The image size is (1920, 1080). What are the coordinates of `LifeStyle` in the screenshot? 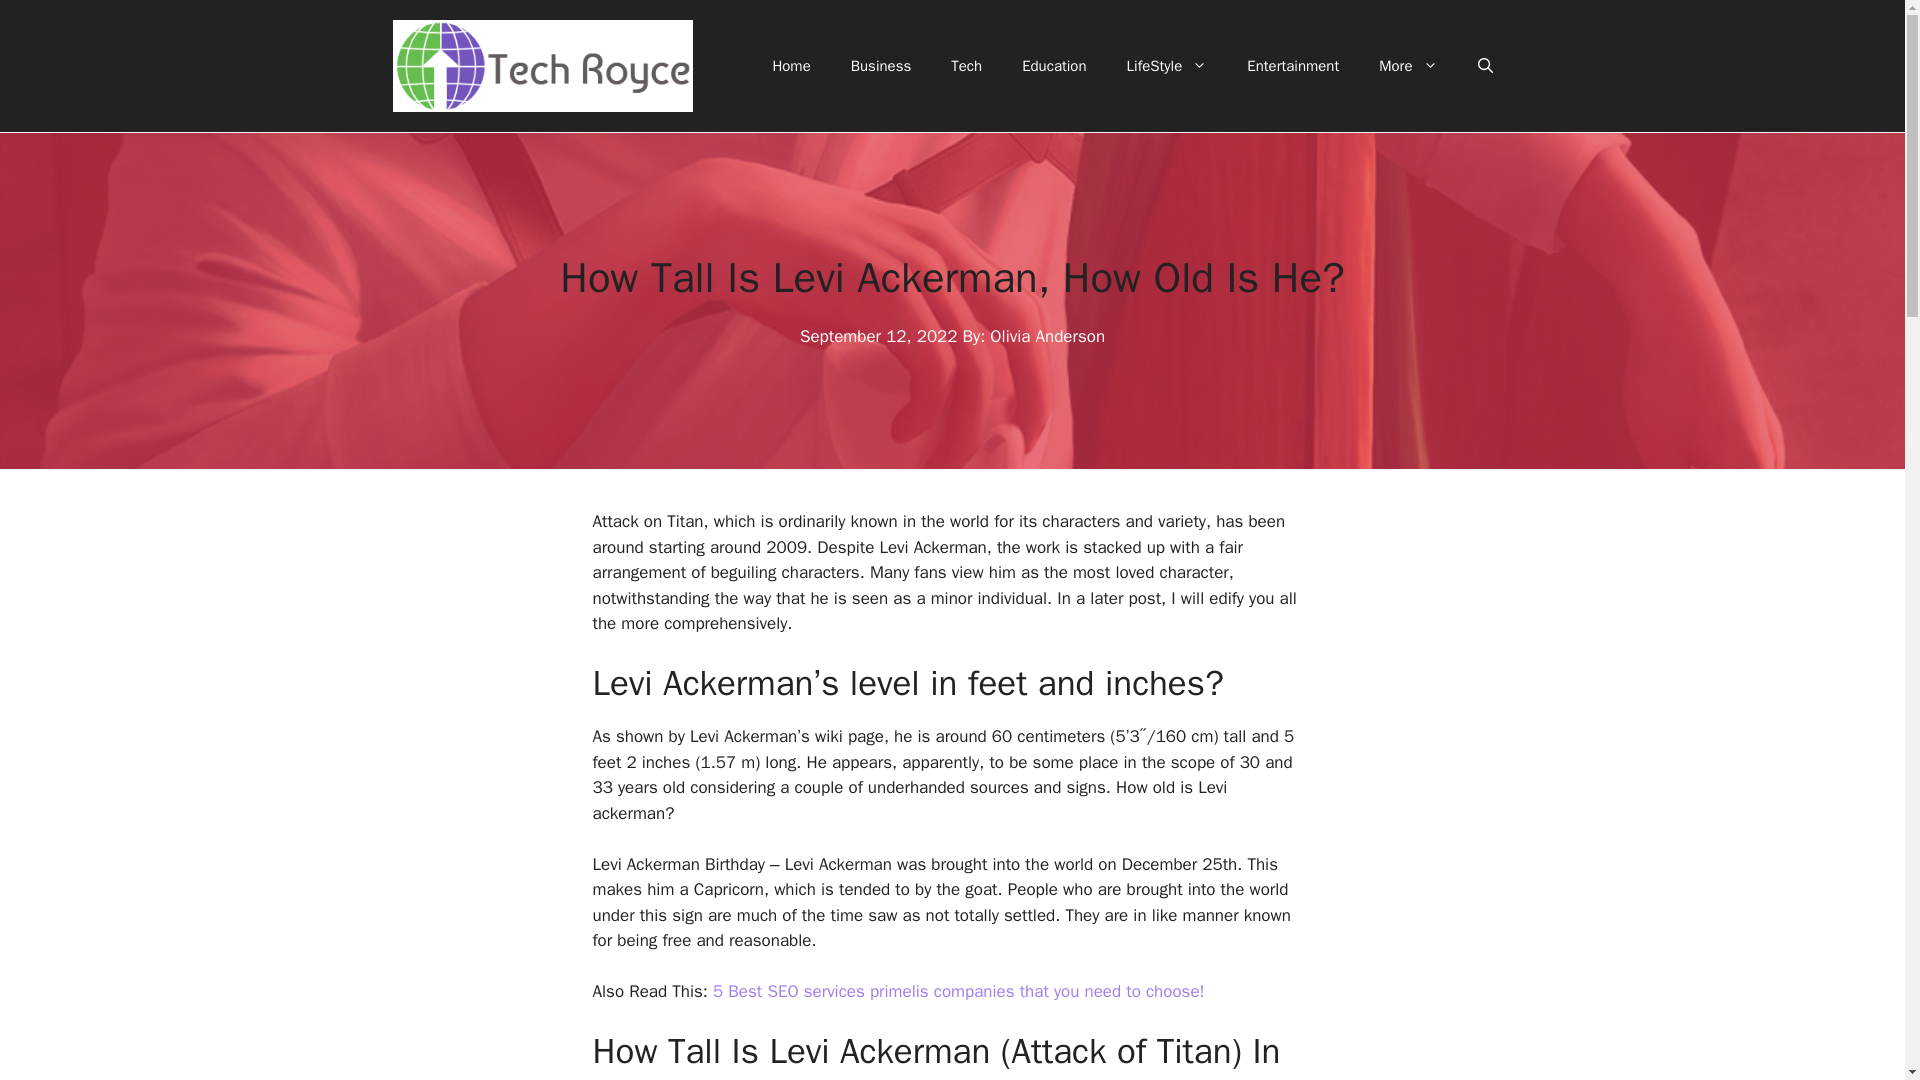 It's located at (1168, 66).